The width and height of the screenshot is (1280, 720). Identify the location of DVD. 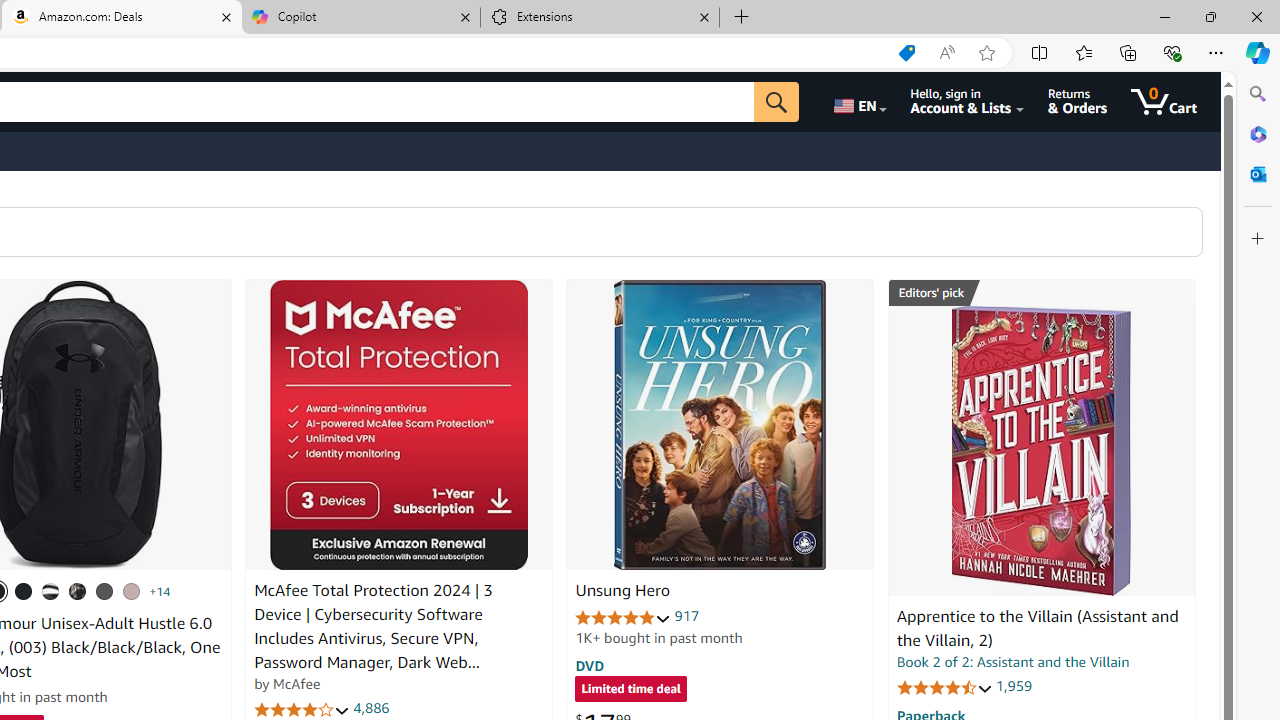
(590, 665).